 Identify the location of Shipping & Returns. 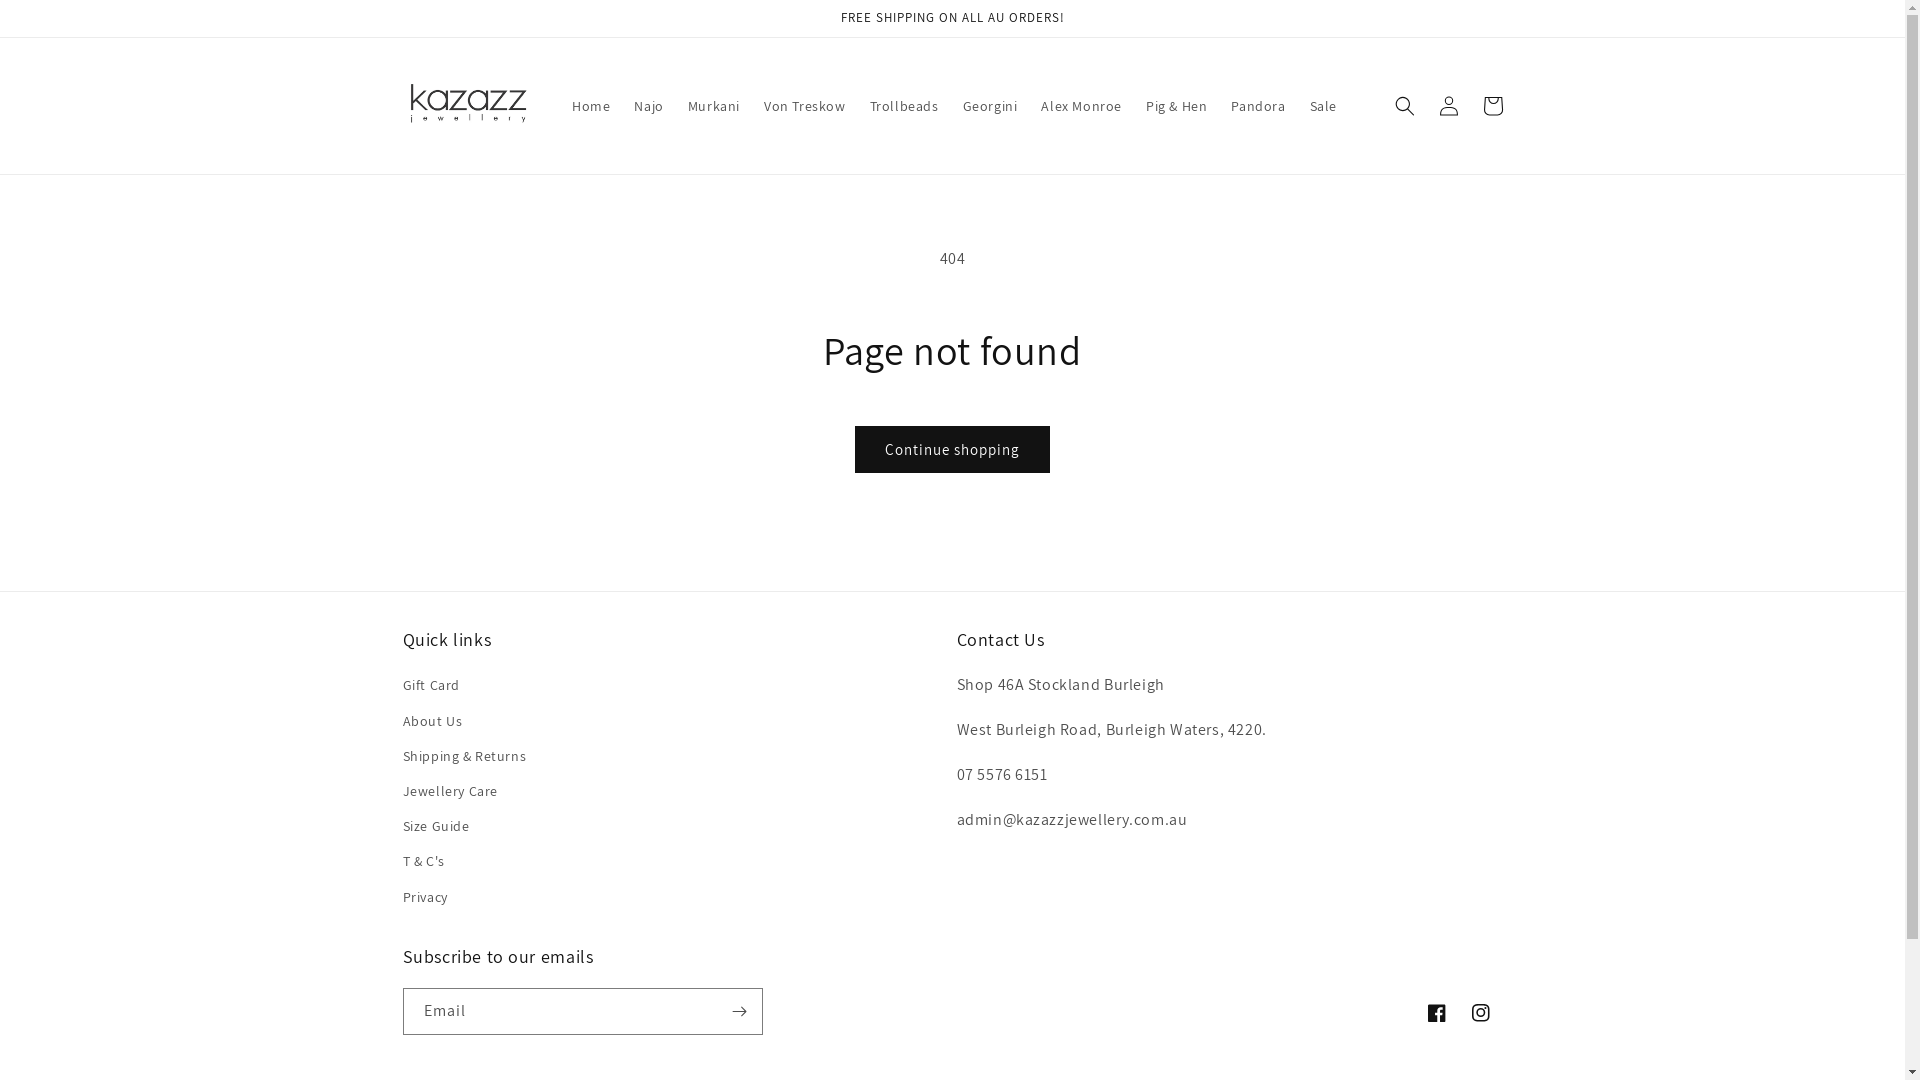
(464, 756).